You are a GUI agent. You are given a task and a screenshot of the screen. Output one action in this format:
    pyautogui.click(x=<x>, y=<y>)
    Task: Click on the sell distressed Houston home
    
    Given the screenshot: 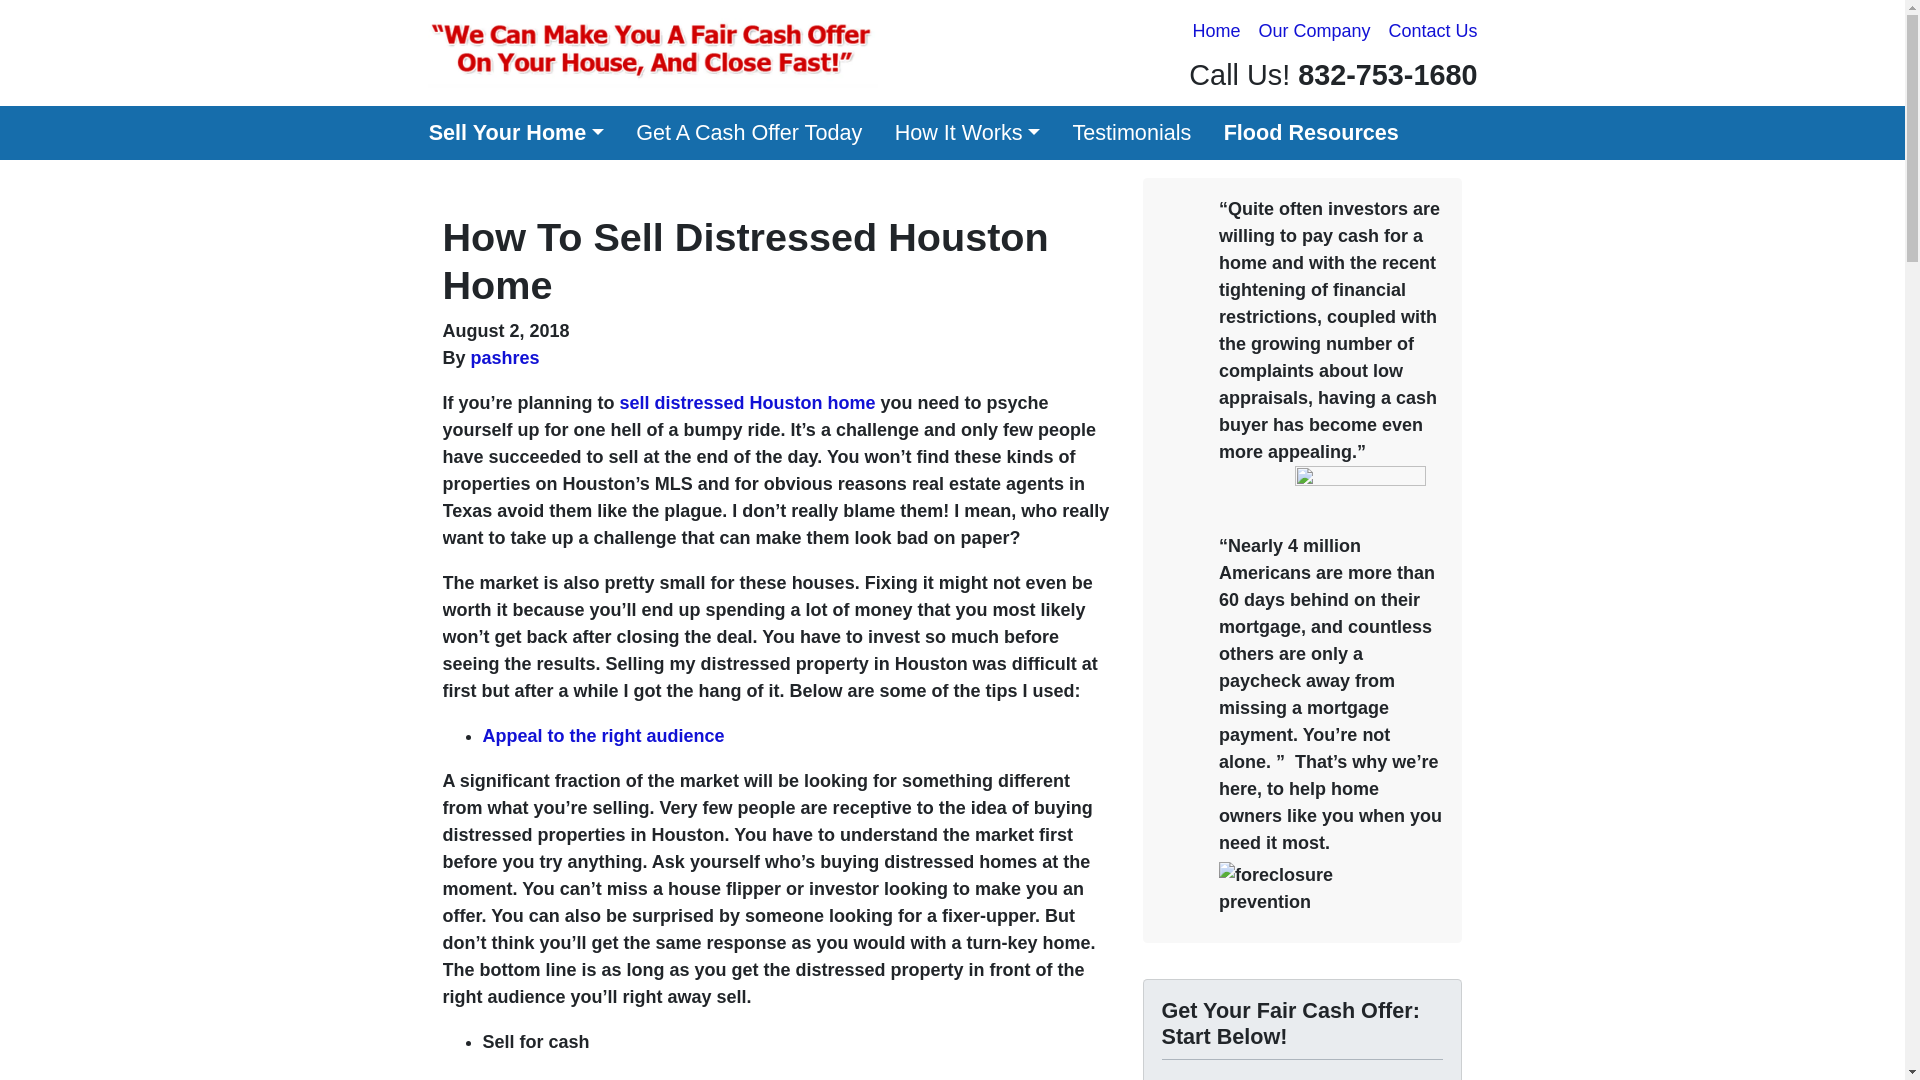 What is the action you would take?
    pyautogui.click(x=748, y=402)
    